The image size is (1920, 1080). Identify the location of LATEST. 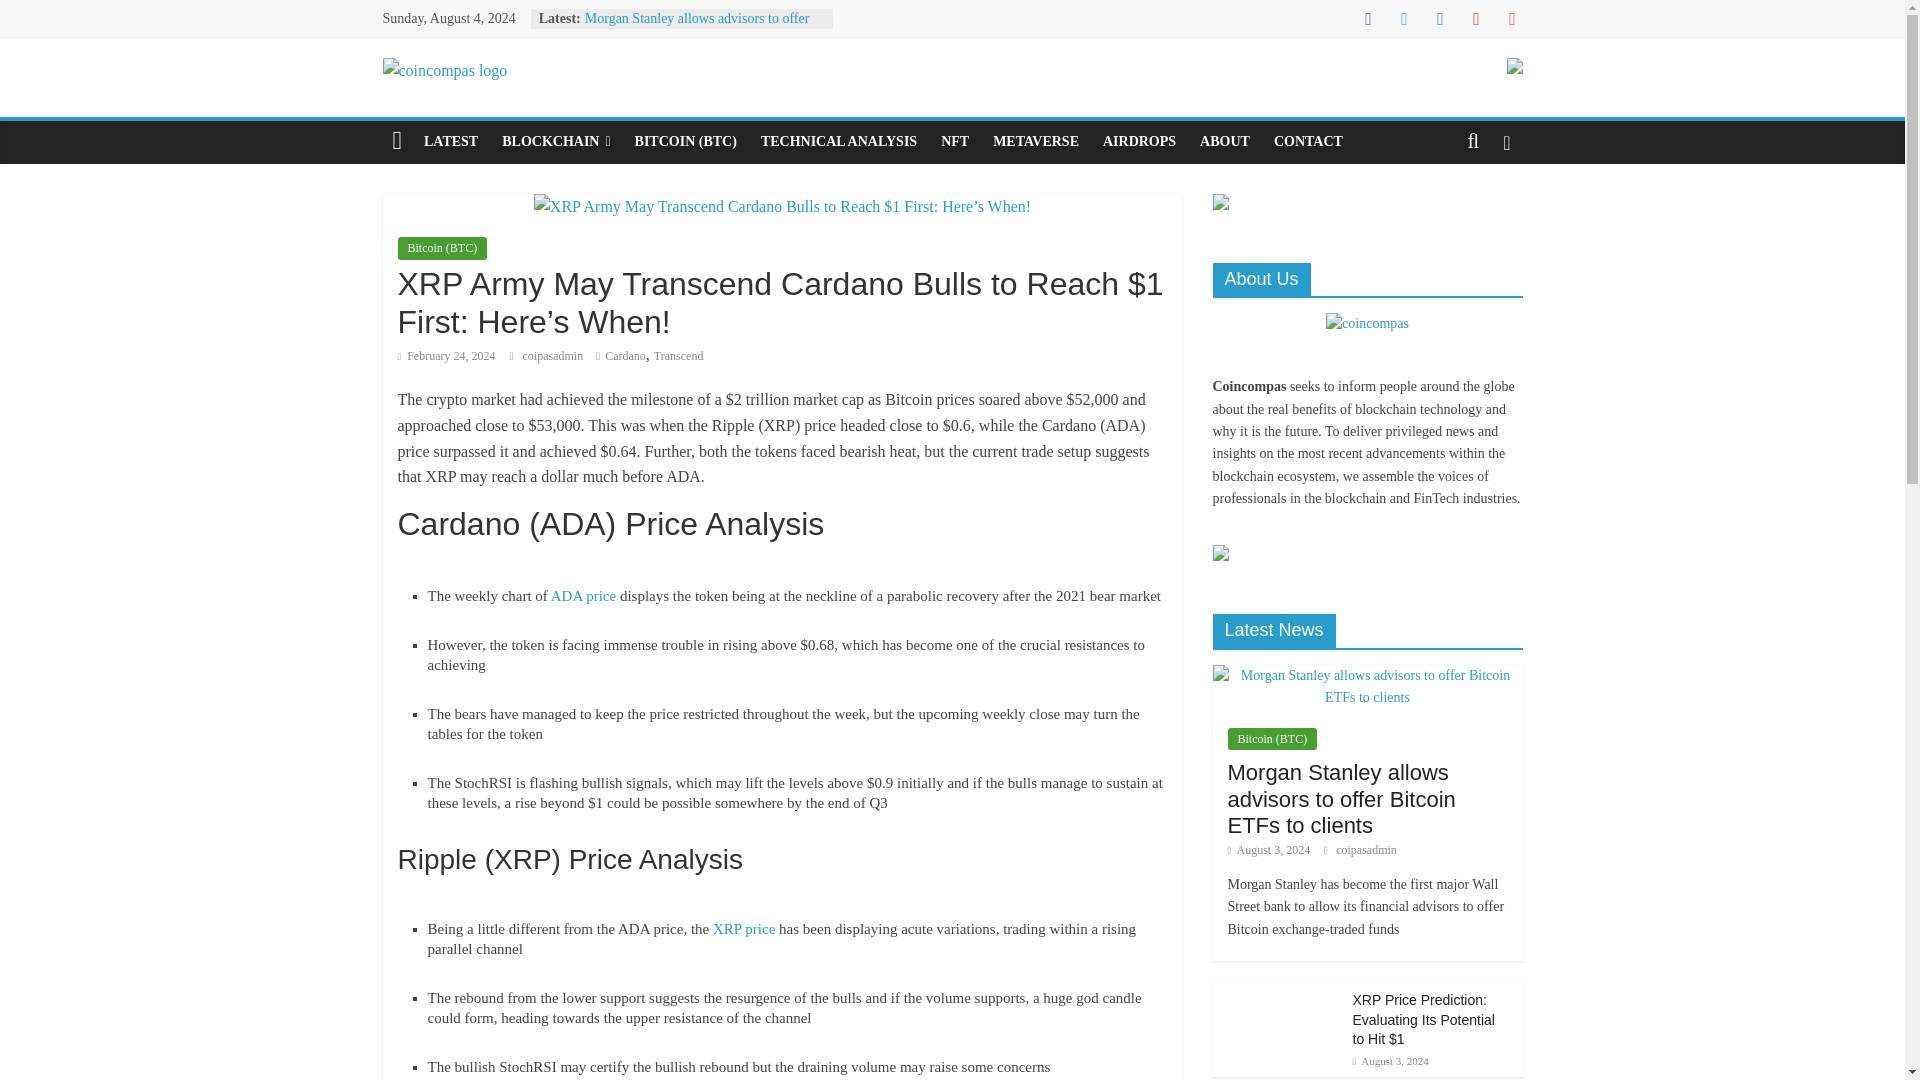
(450, 142).